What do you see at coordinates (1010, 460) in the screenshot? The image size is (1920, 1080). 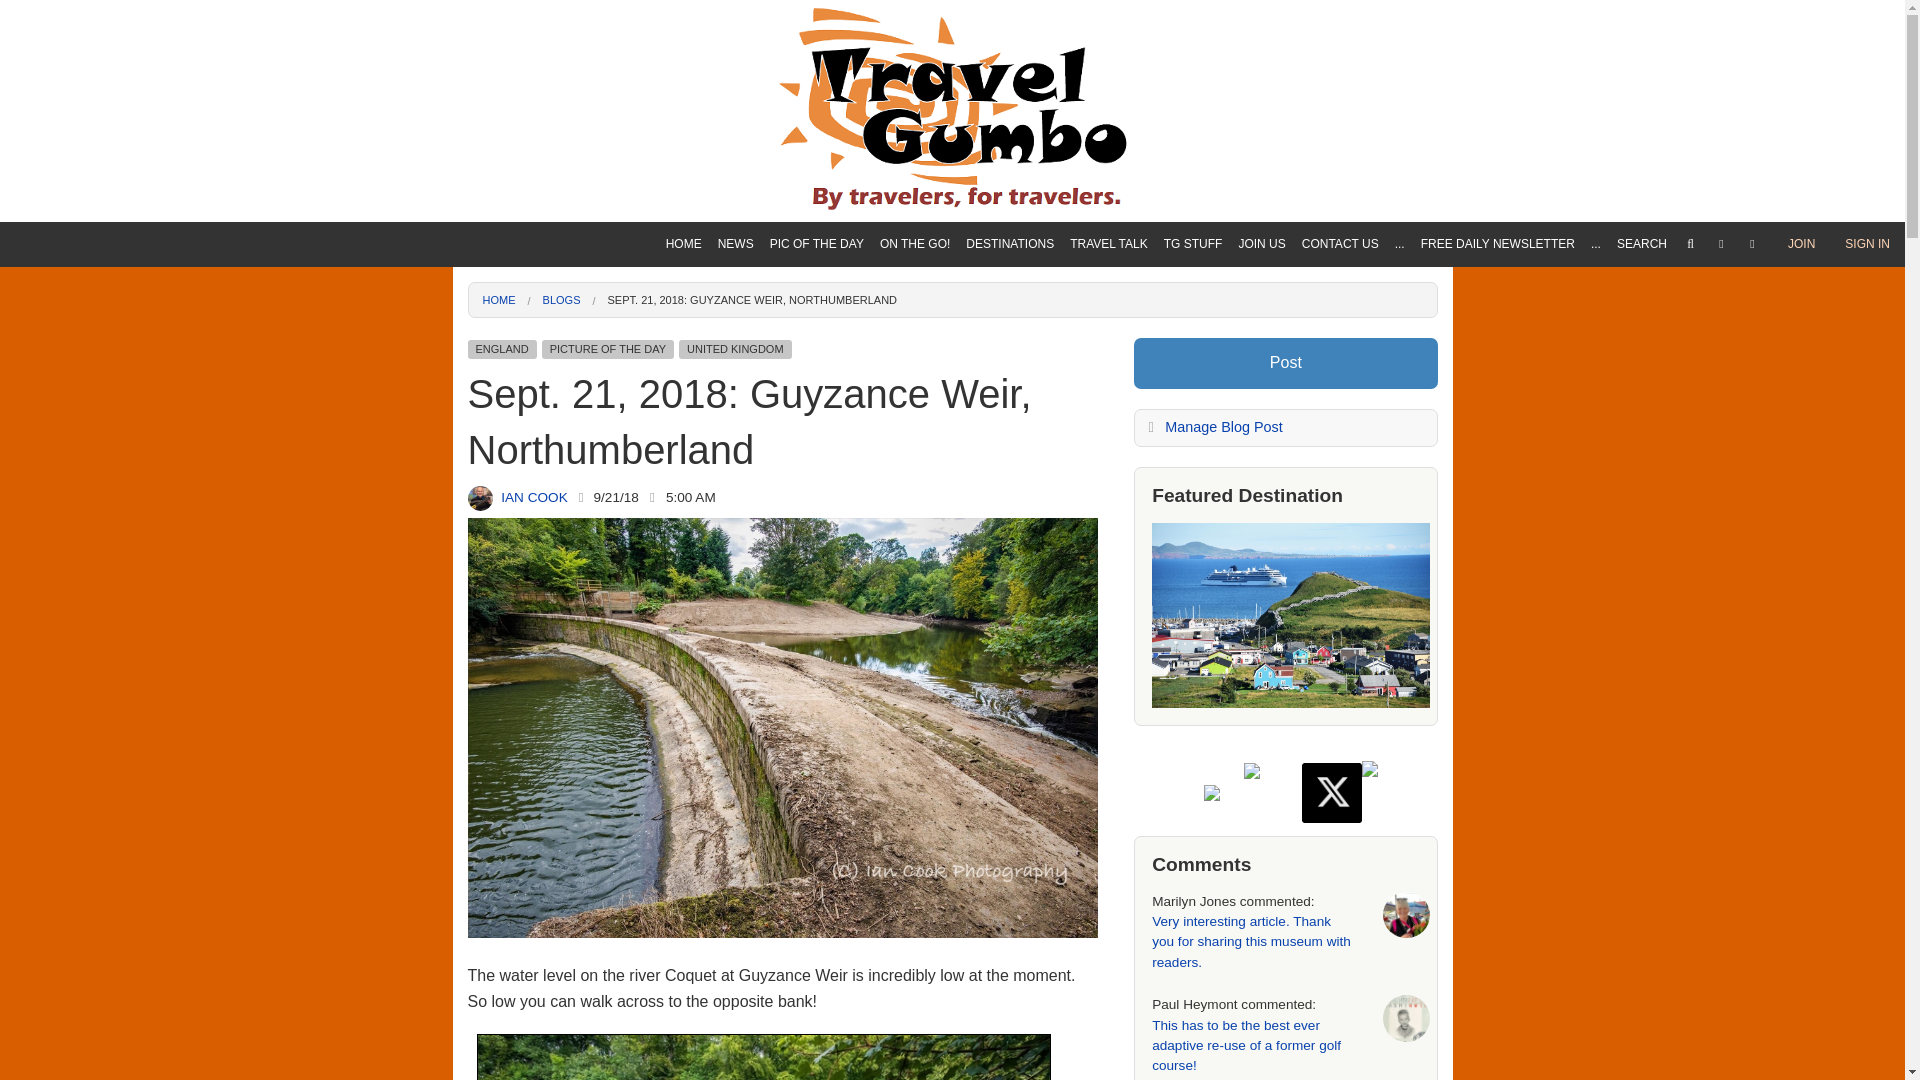 I see `CENTRAL AND SOUTH AMERICA` at bounding box center [1010, 460].